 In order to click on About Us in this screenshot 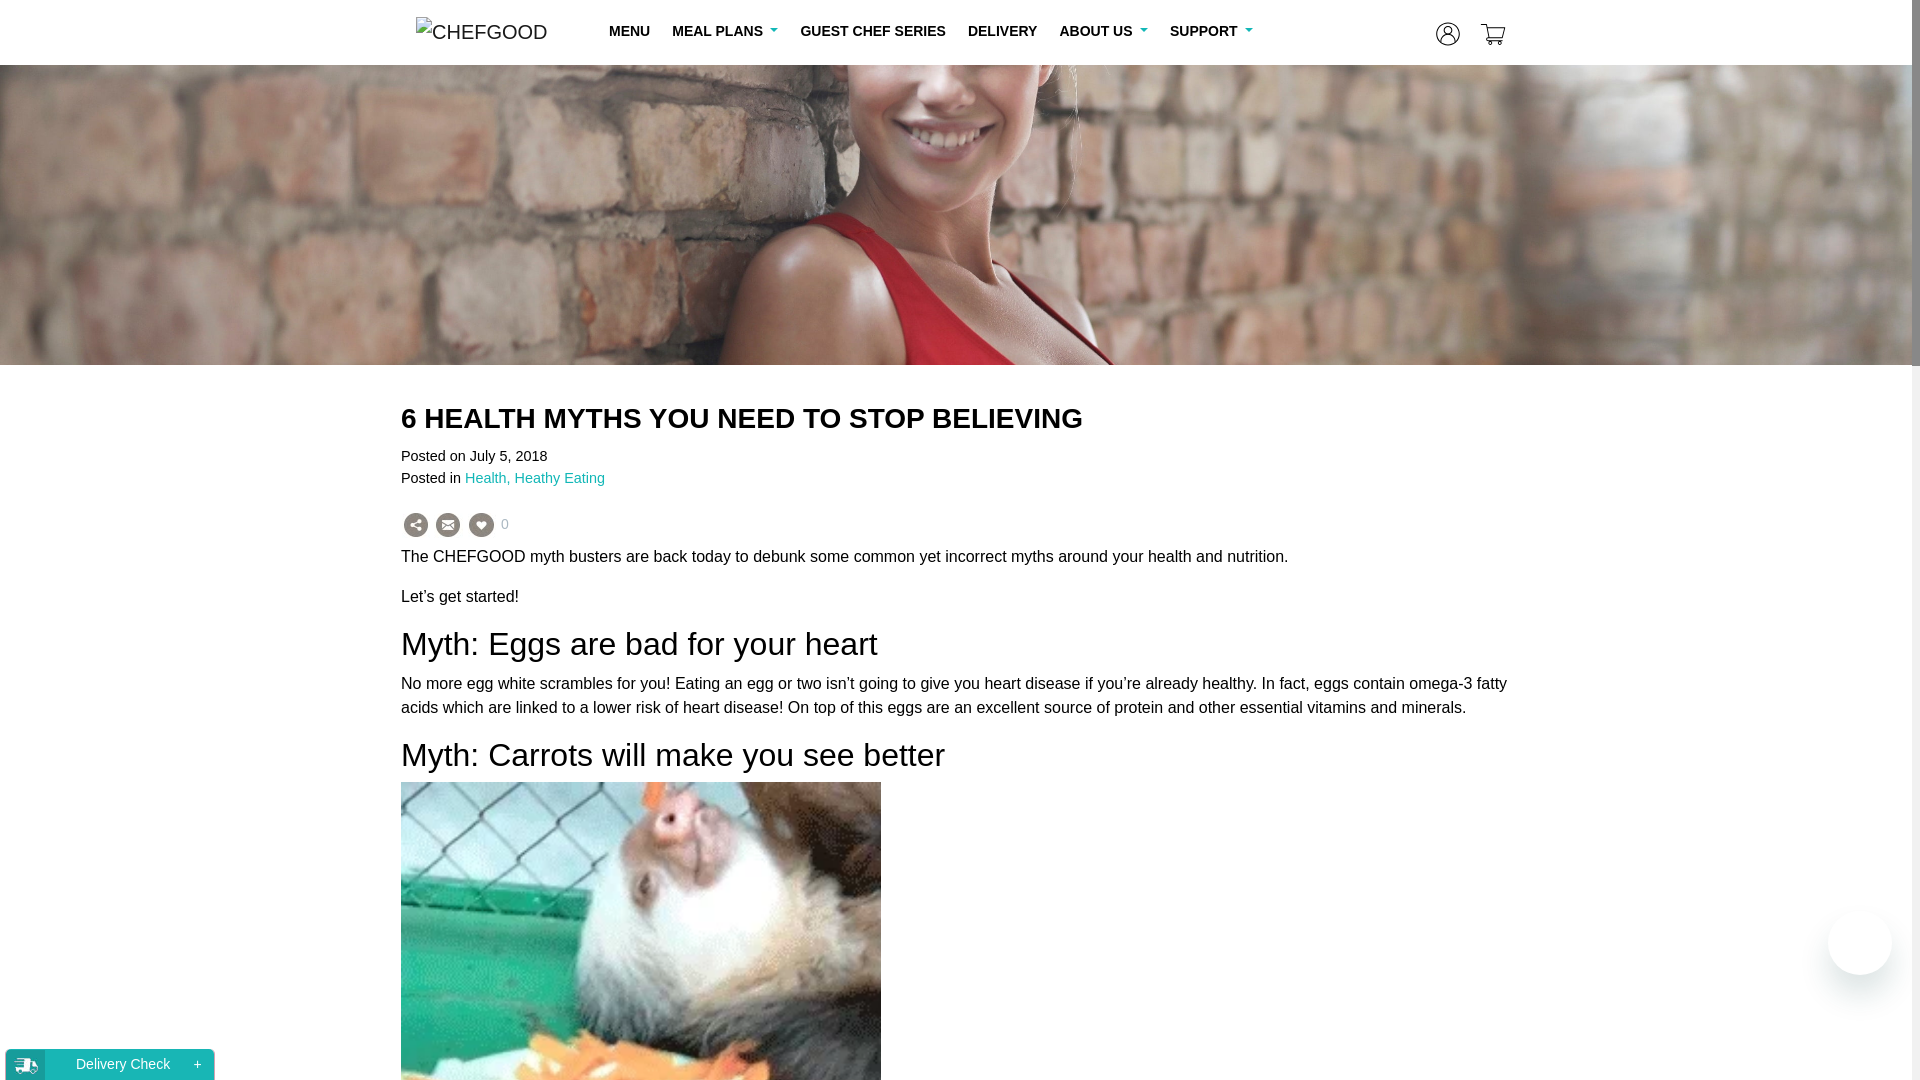, I will do `click(1102, 30)`.